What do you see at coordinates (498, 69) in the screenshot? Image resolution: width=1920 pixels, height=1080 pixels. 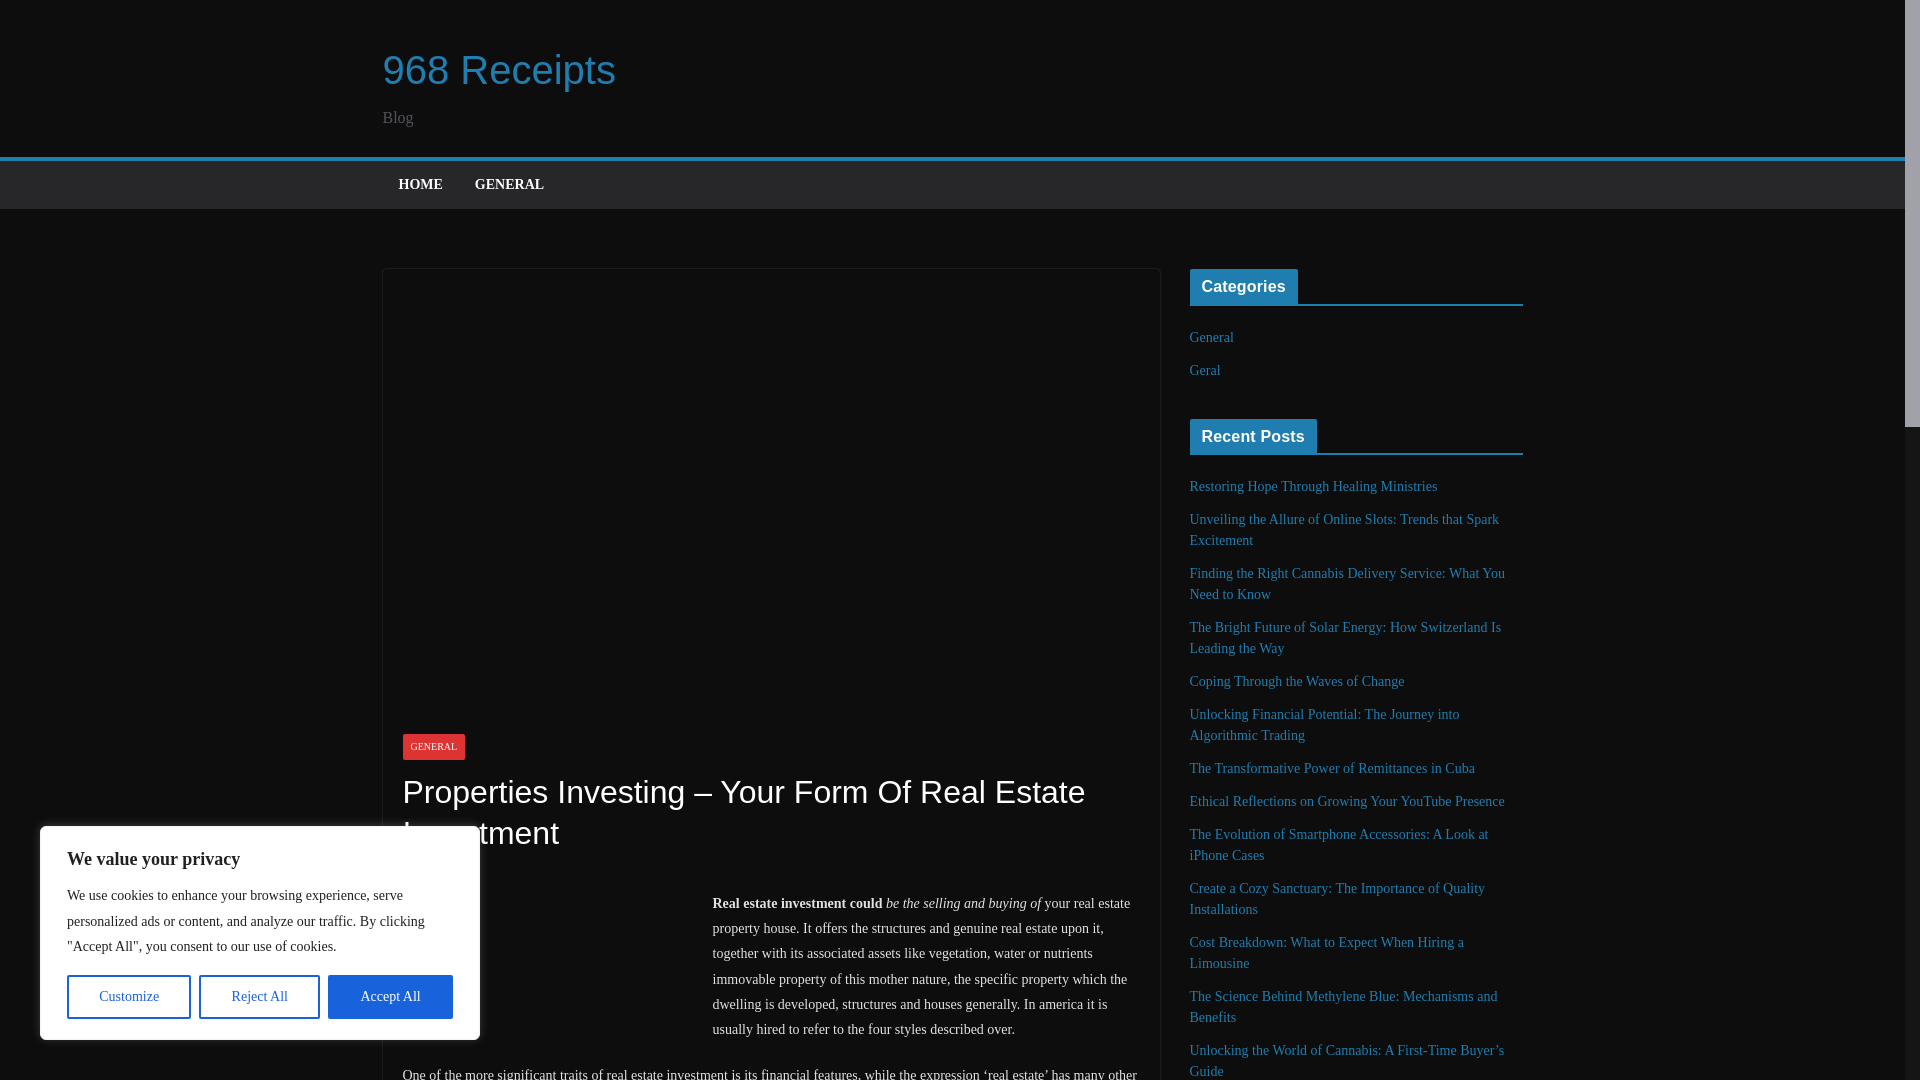 I see `968 Receipts` at bounding box center [498, 69].